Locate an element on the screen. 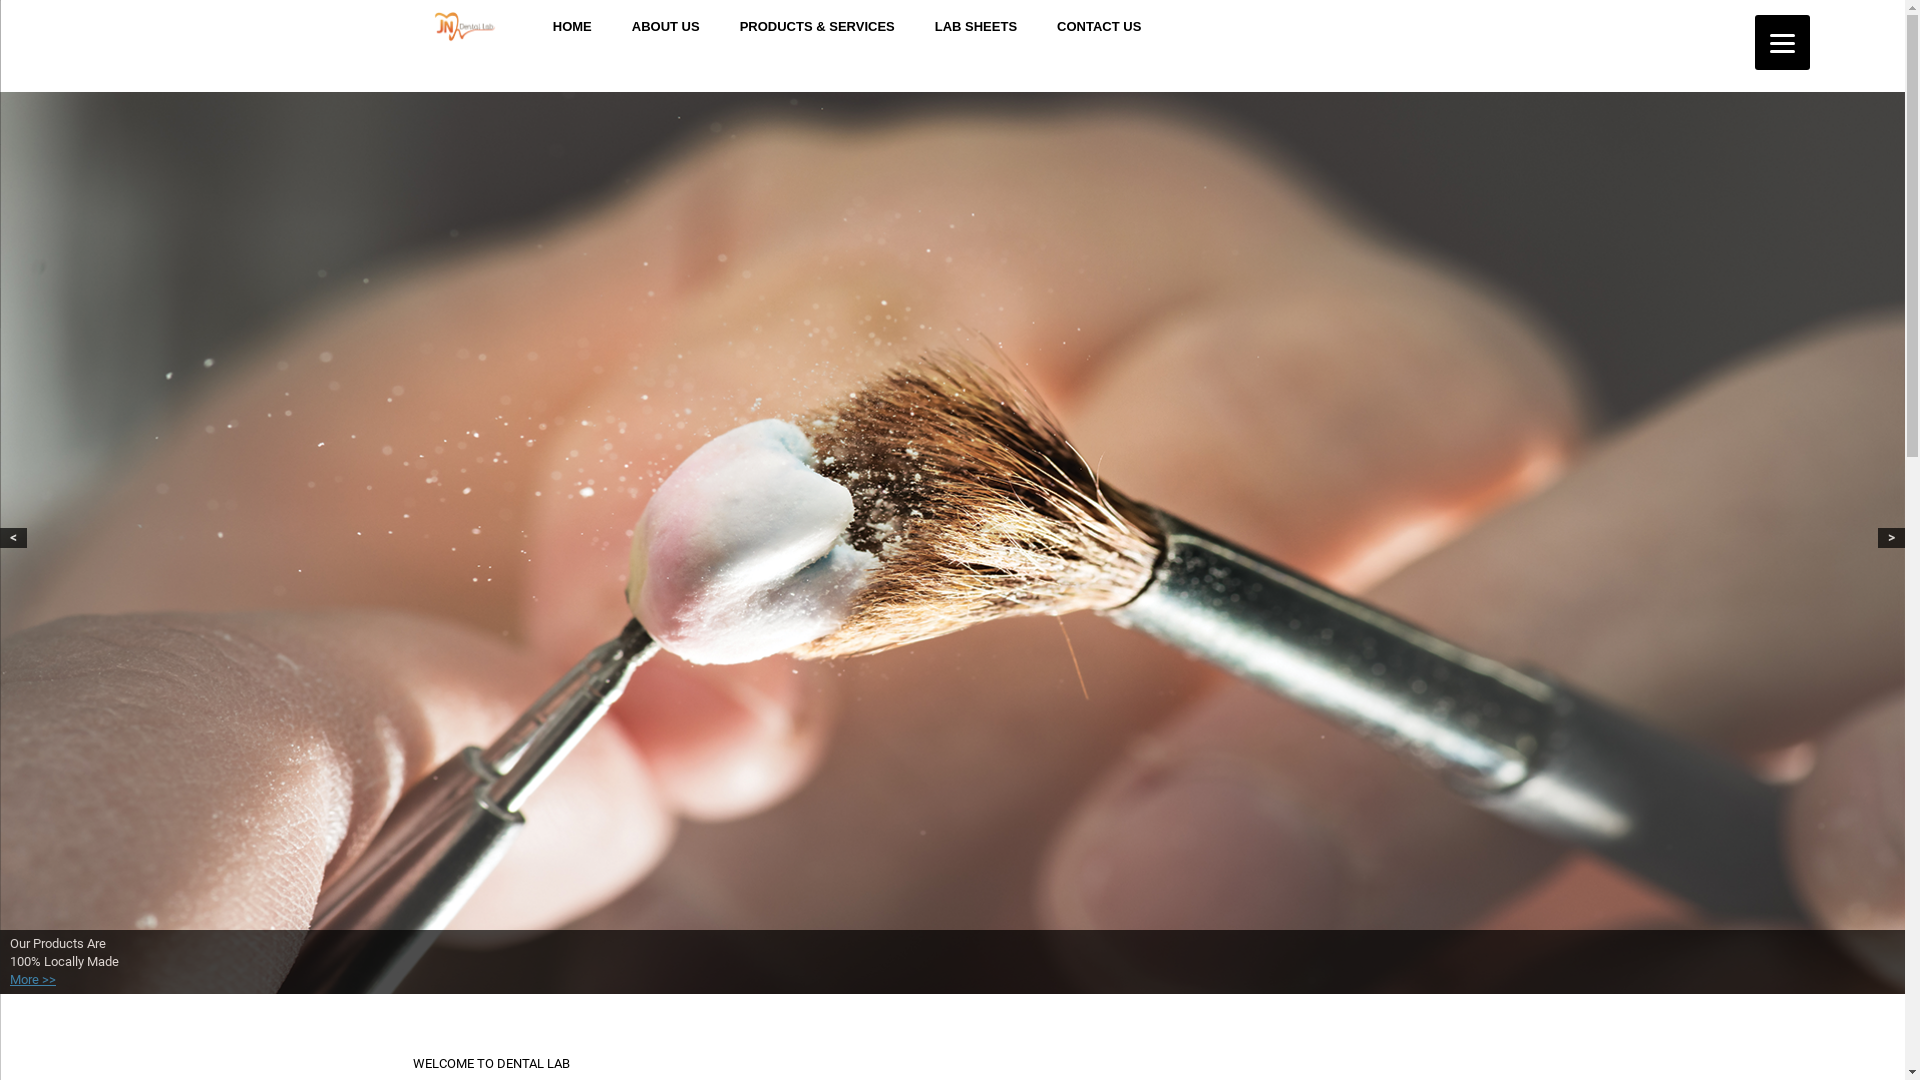 This screenshot has width=1920, height=1080. LAB SHEETS is located at coordinates (976, 26).